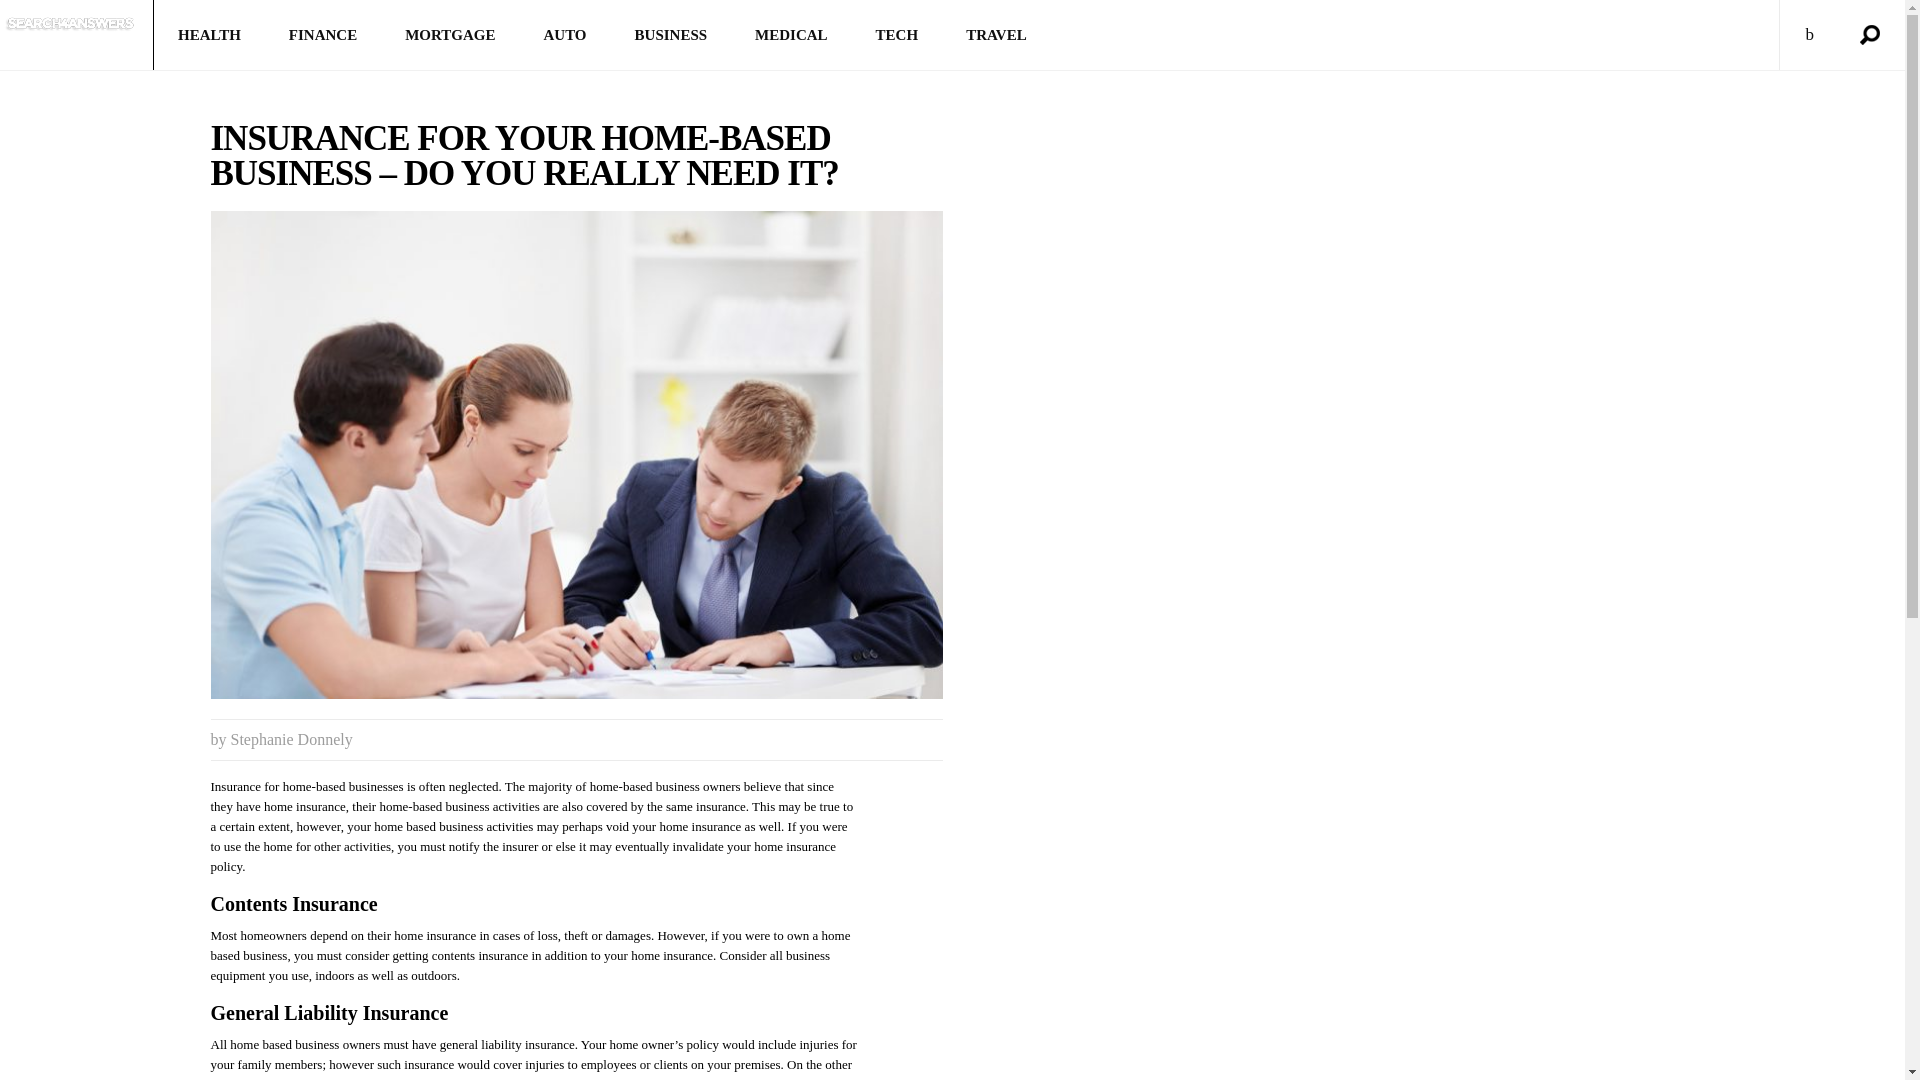 The height and width of the screenshot is (1080, 1920). I want to click on FINANCE, so click(322, 35).